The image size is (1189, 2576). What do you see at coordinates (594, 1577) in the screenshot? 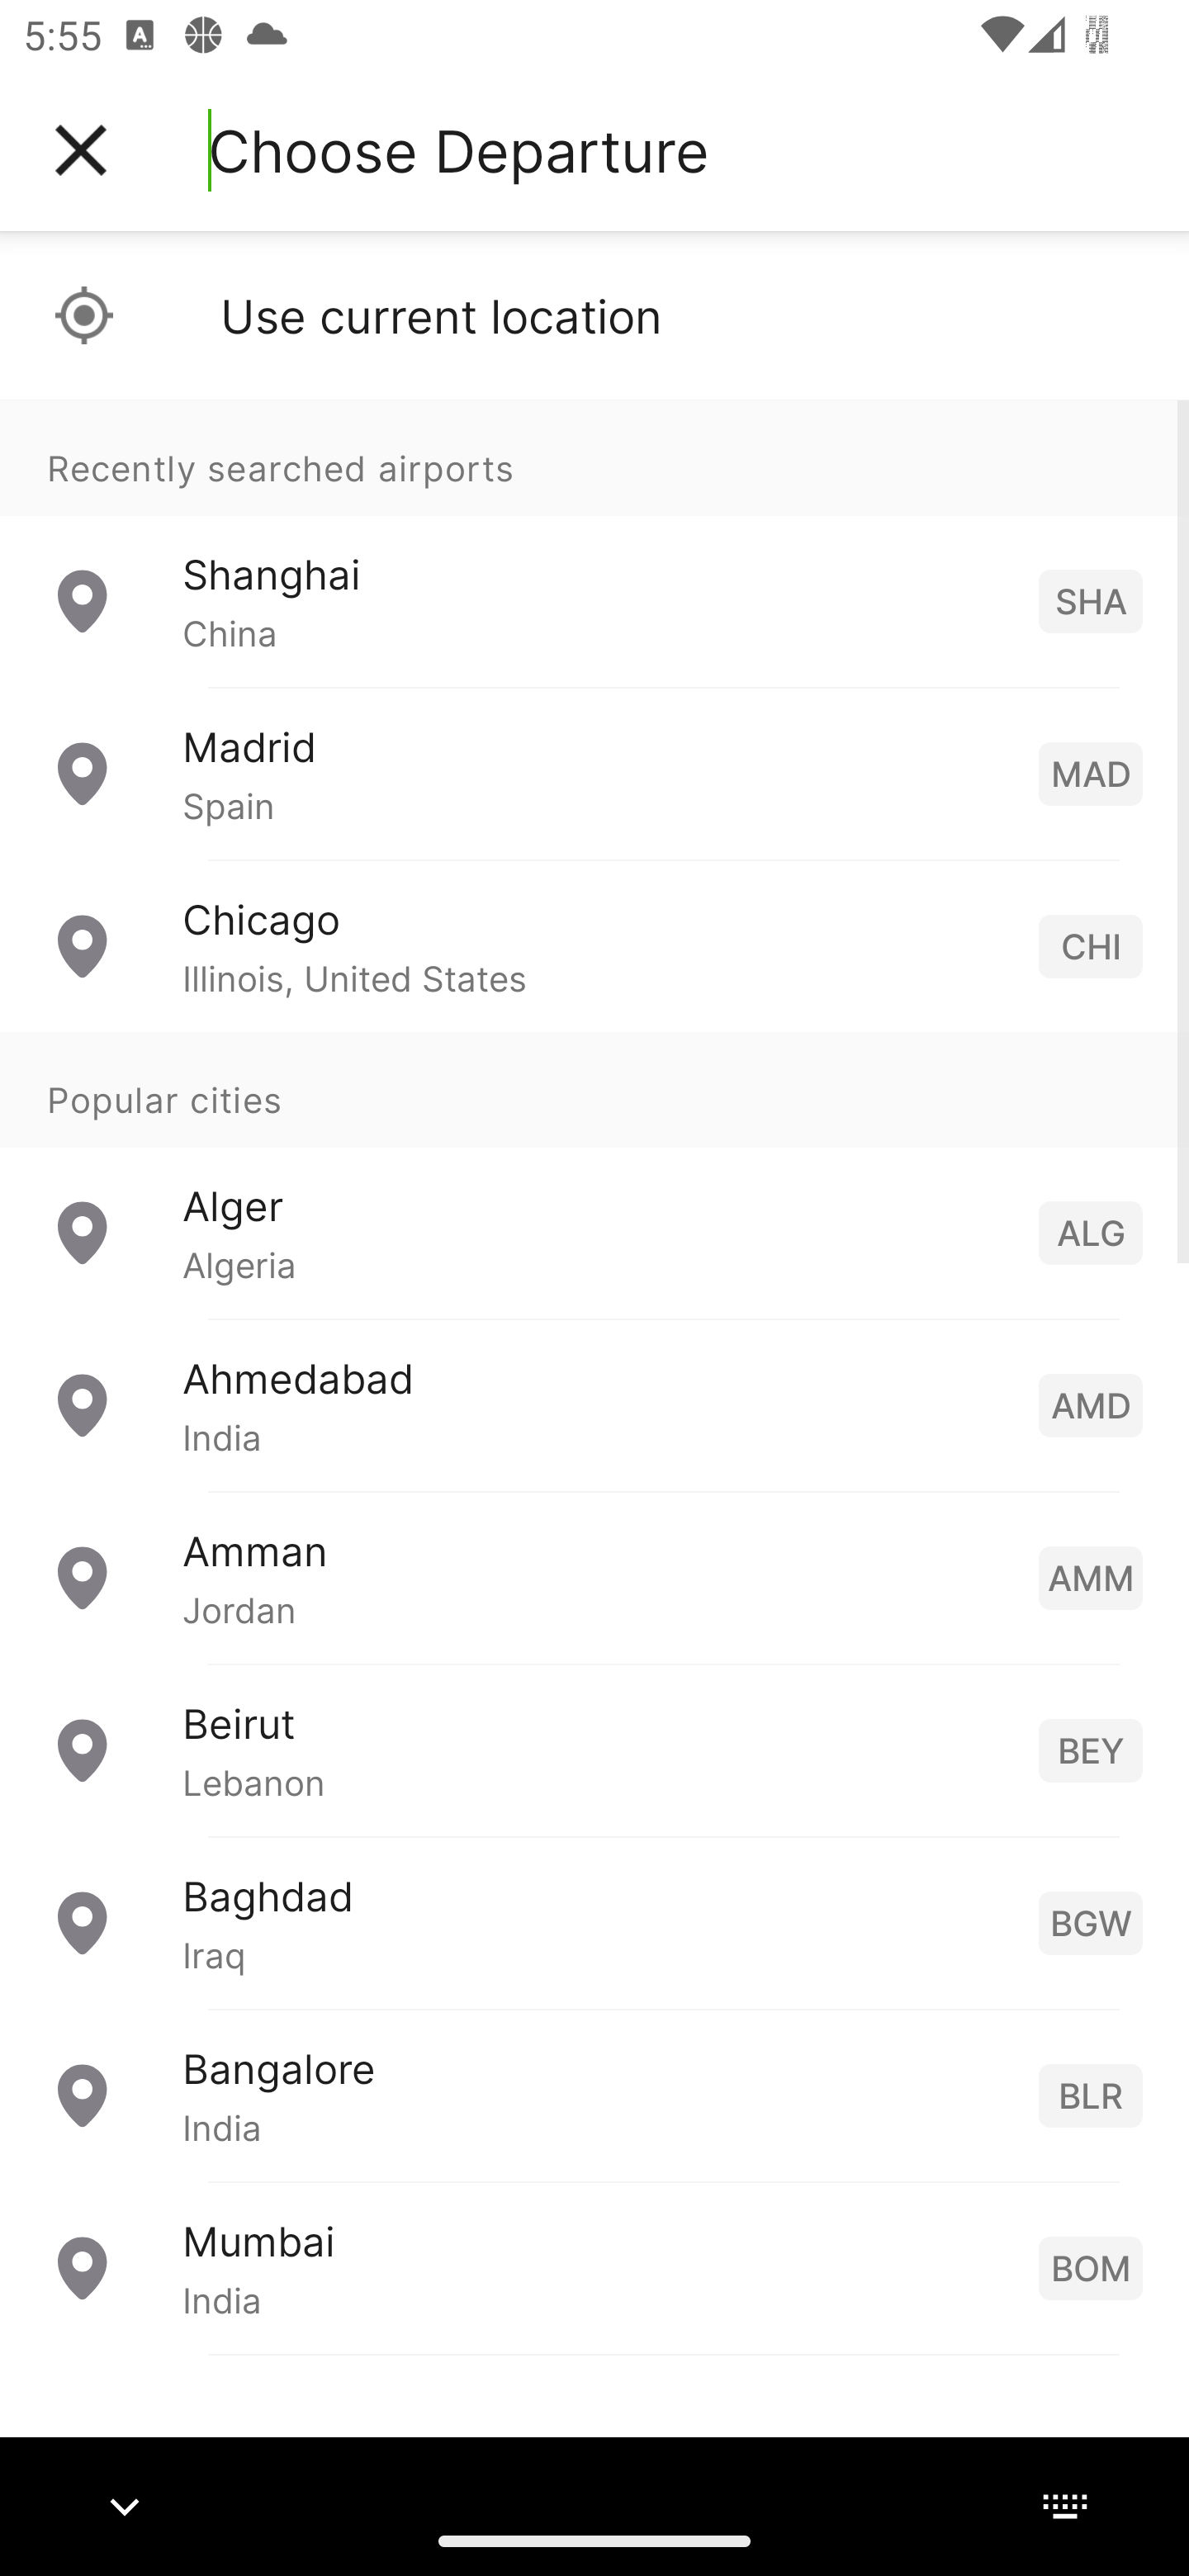
I see `Amman Jordan AMM` at bounding box center [594, 1577].